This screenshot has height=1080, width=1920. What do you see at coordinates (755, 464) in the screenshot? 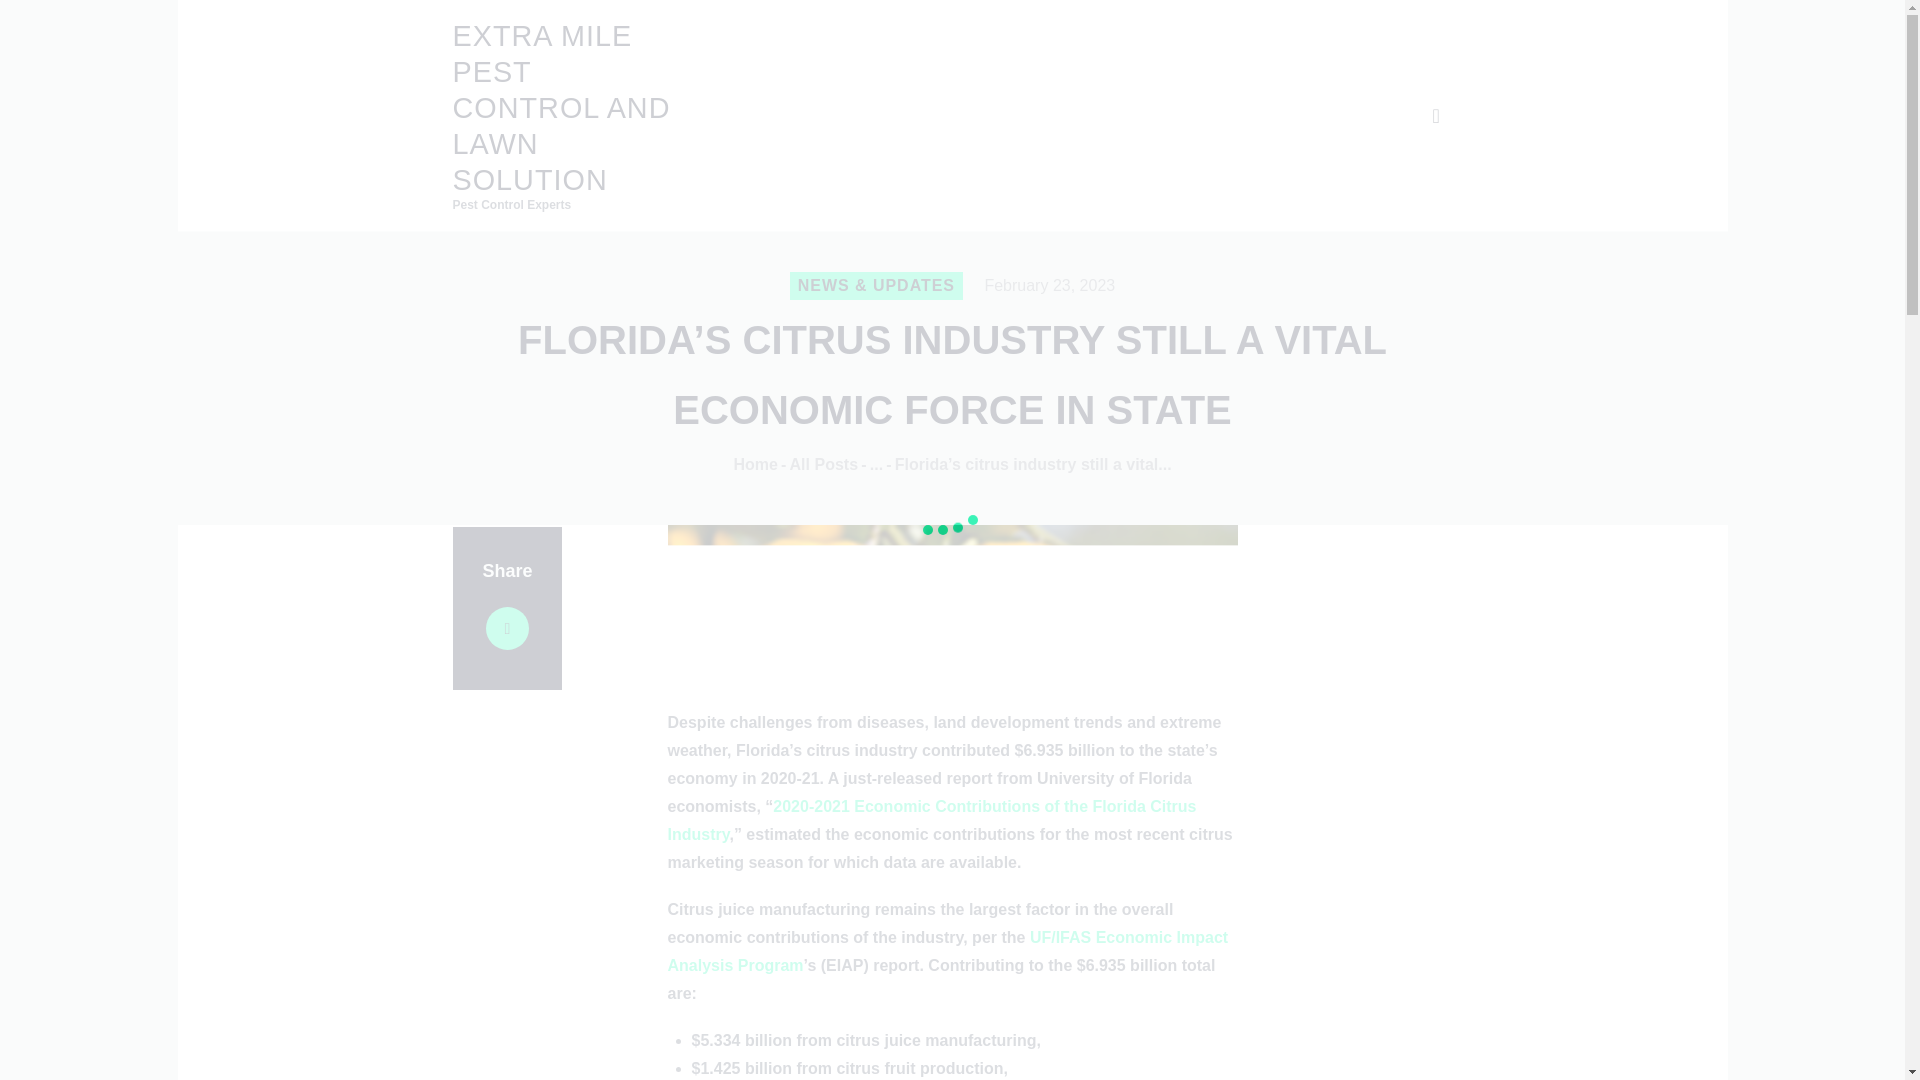
I see `Home` at bounding box center [755, 464].